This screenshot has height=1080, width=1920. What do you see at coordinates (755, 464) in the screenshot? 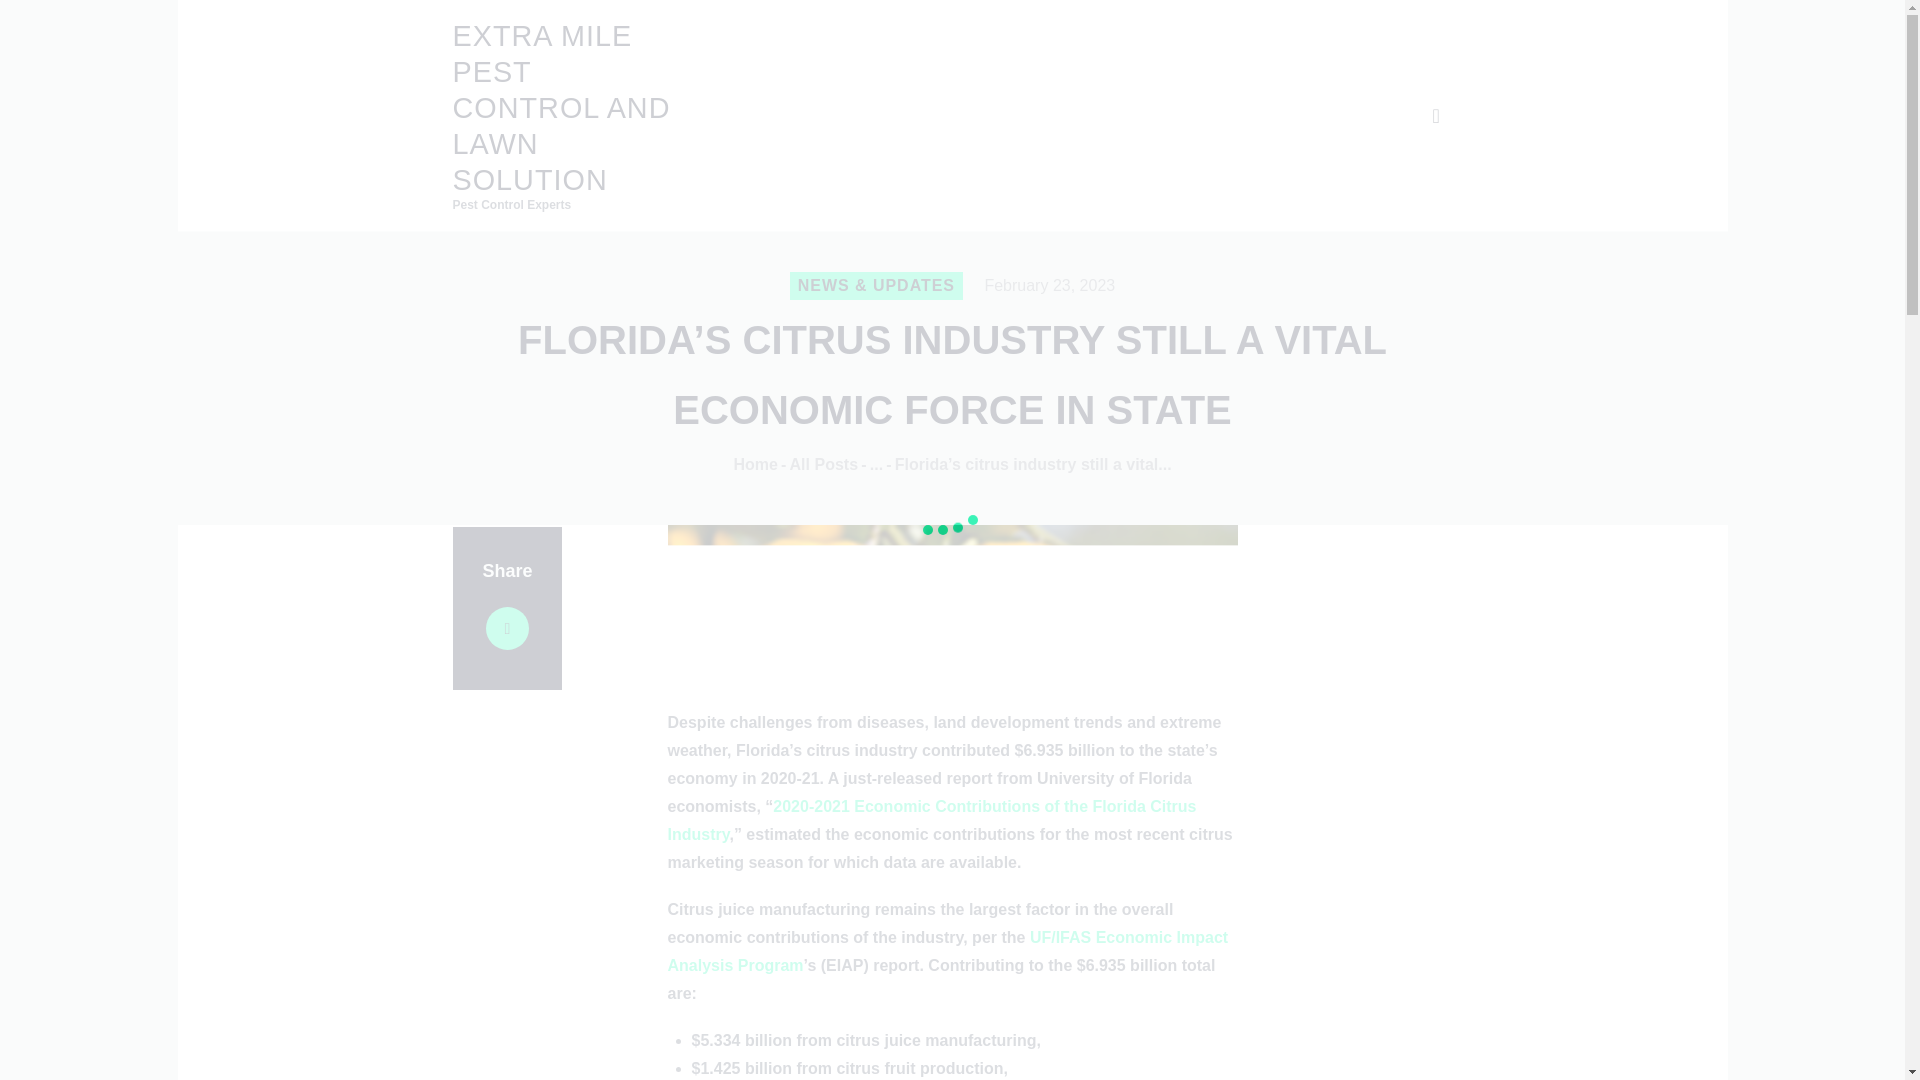
I see `Home` at bounding box center [755, 464].